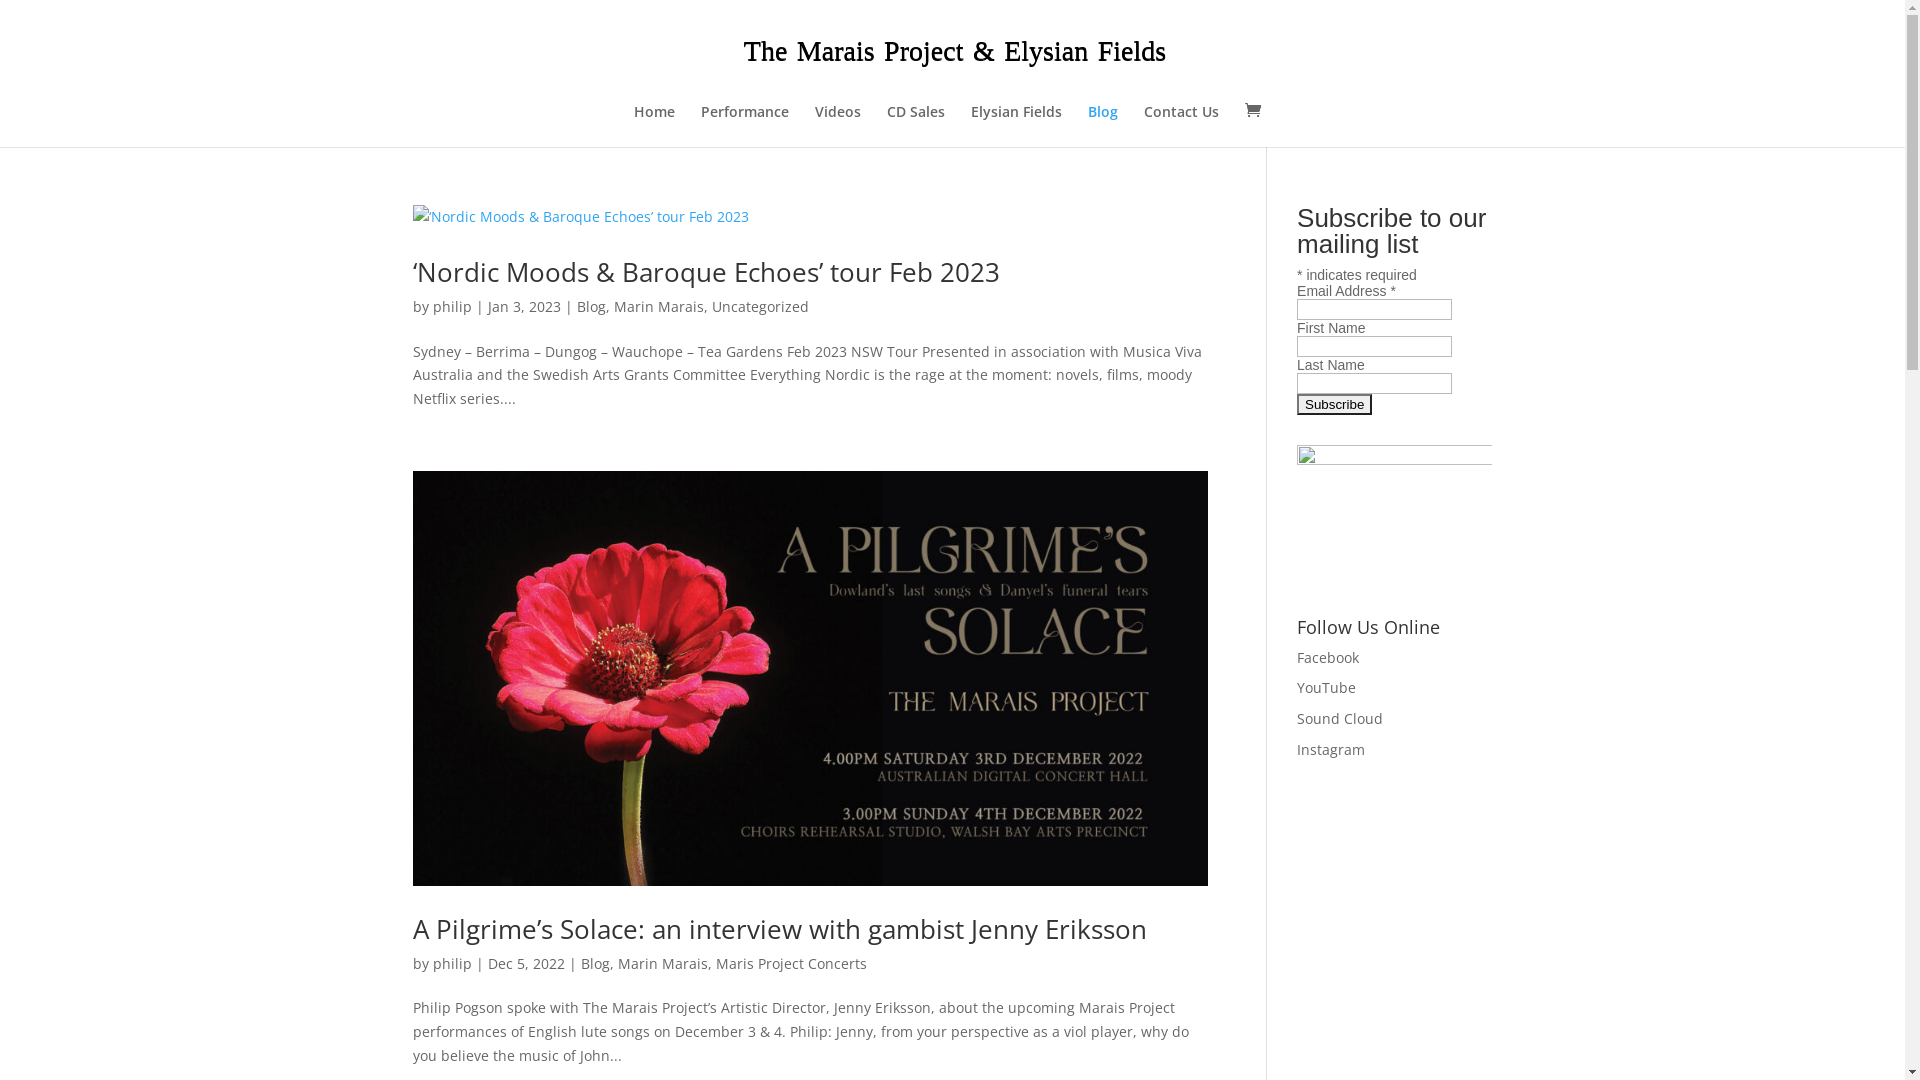 The height and width of the screenshot is (1080, 1920). I want to click on Elysian Fields, so click(1016, 126).